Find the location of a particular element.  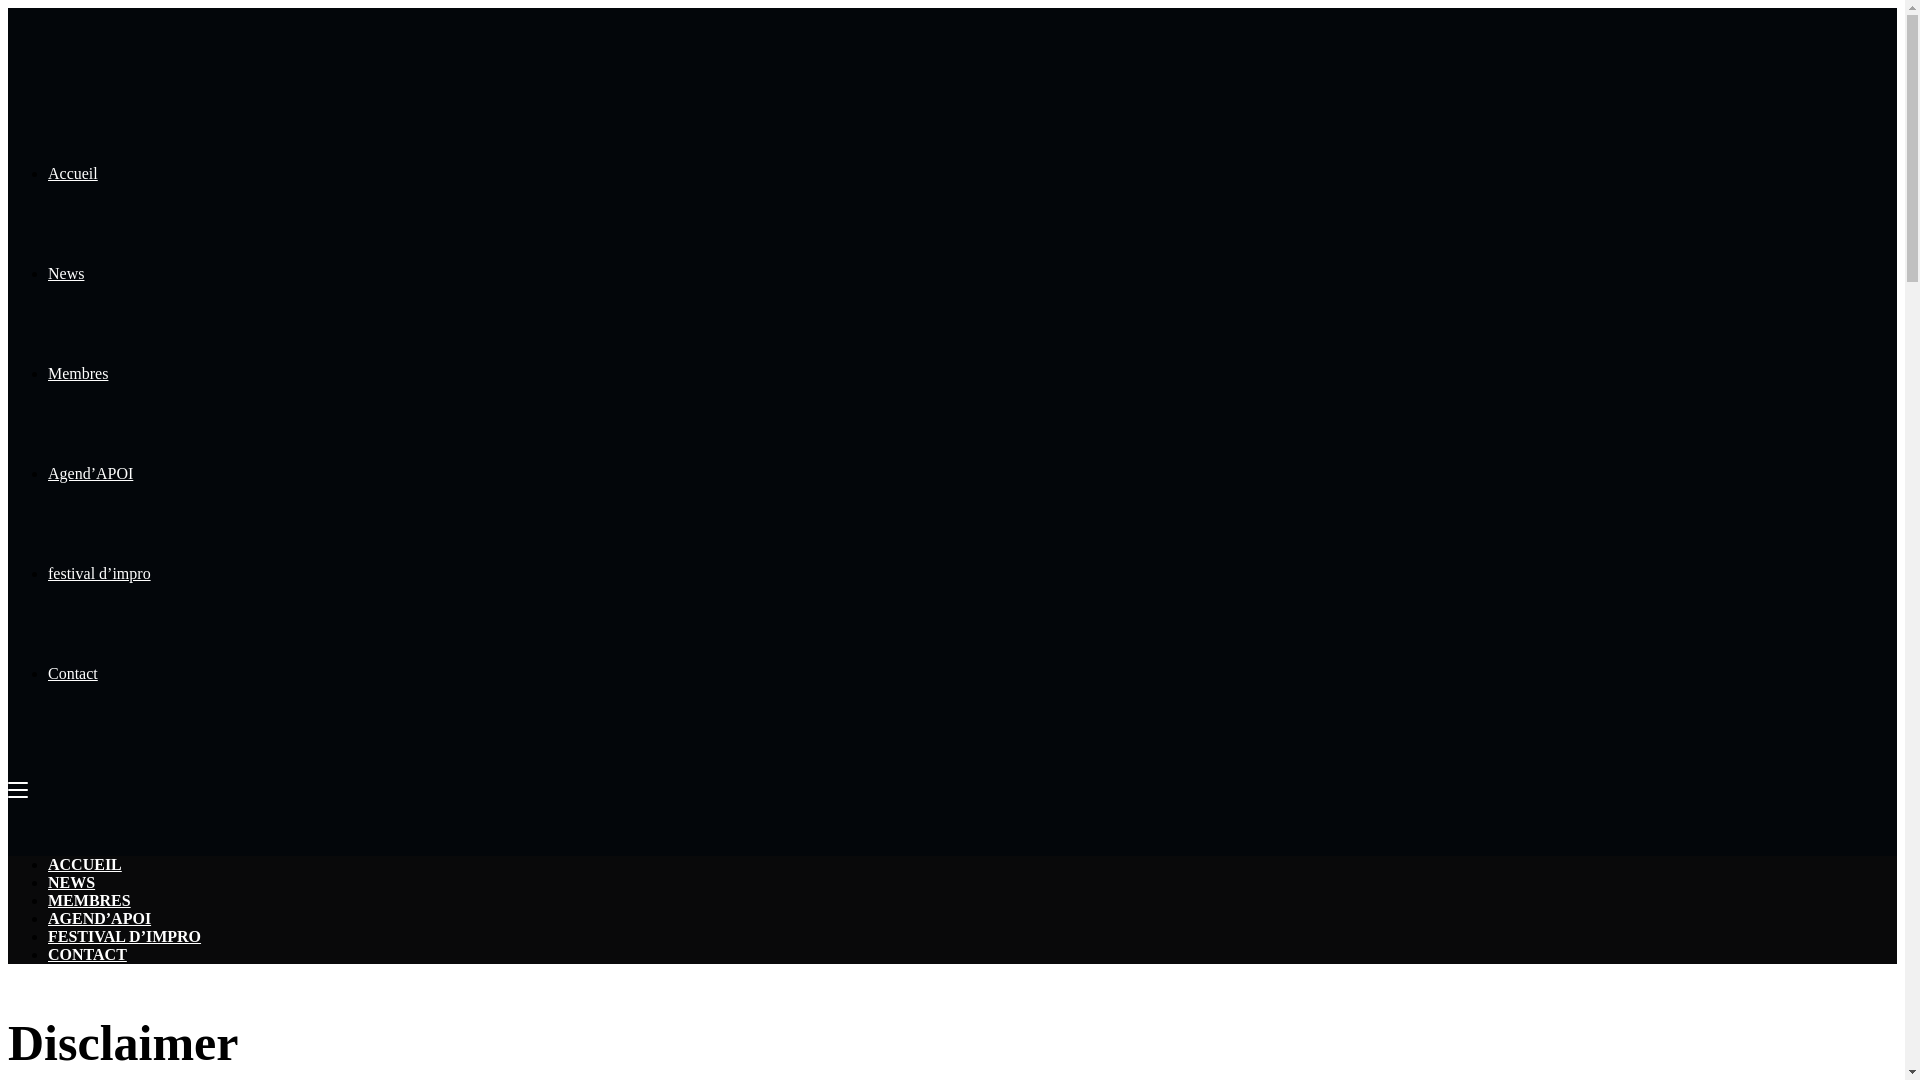

NEWS is located at coordinates (72, 882).